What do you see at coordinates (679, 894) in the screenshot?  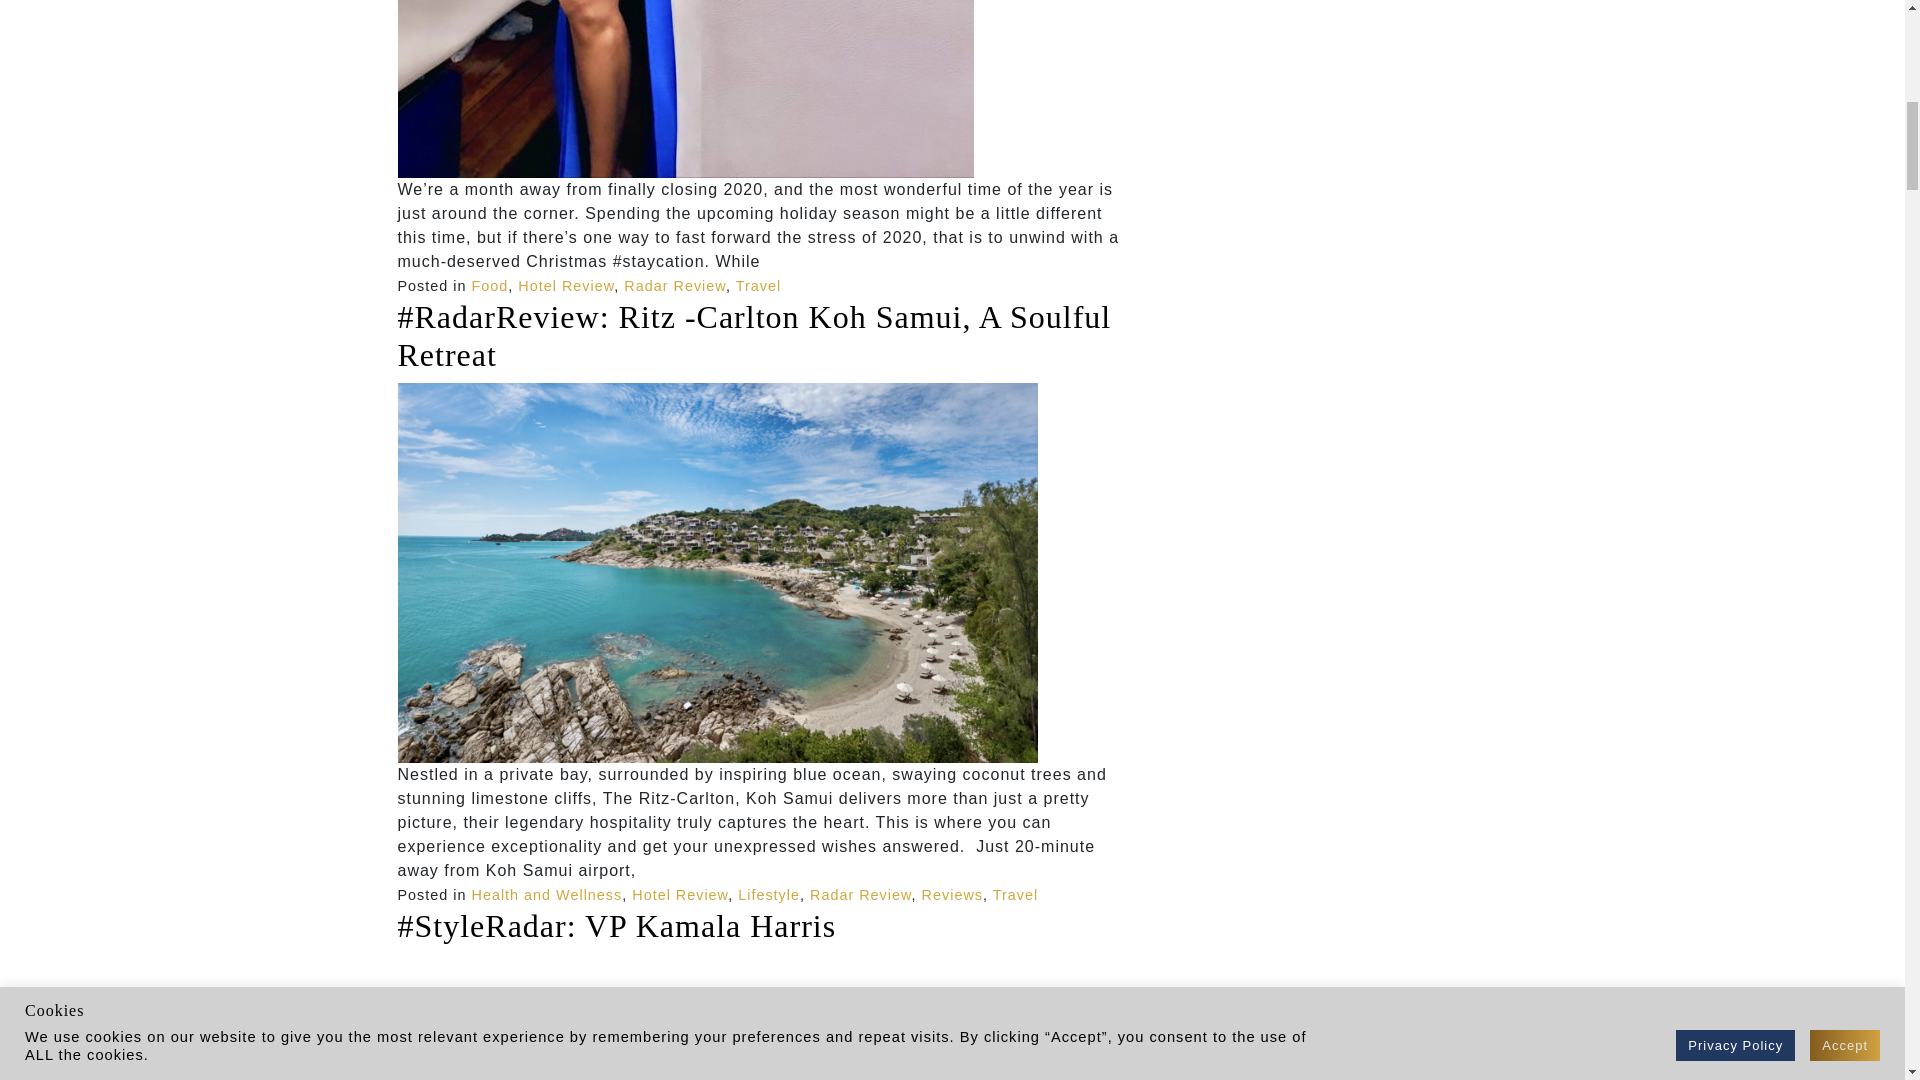 I see `Hotel Review` at bounding box center [679, 894].